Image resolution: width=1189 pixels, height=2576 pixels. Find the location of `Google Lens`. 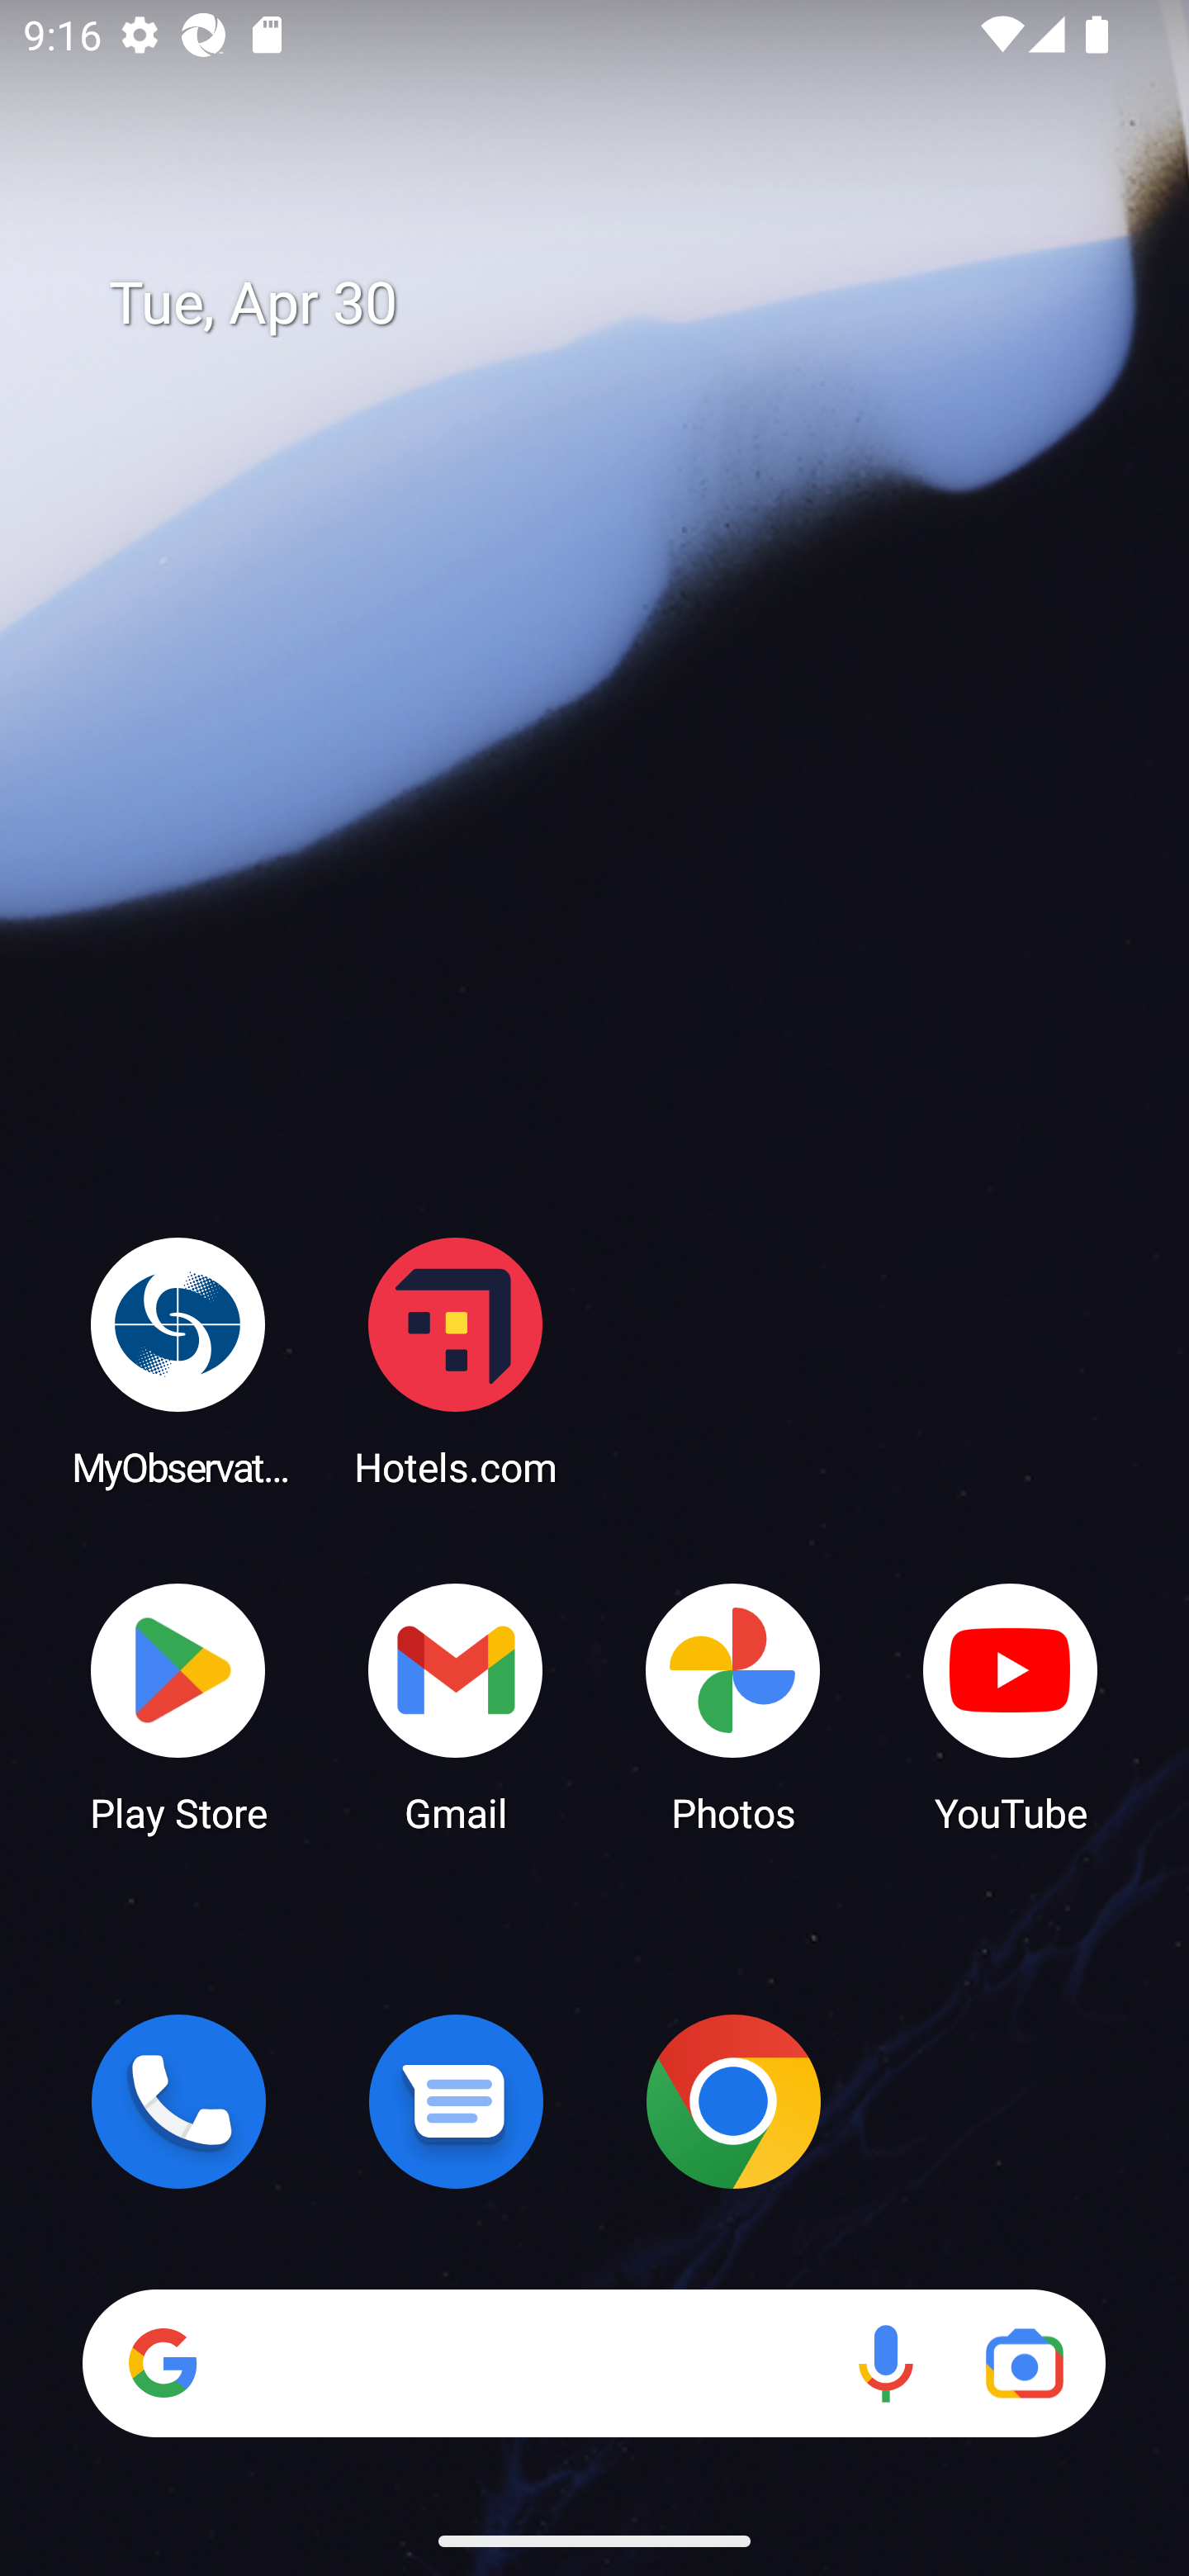

Google Lens is located at coordinates (1024, 2363).